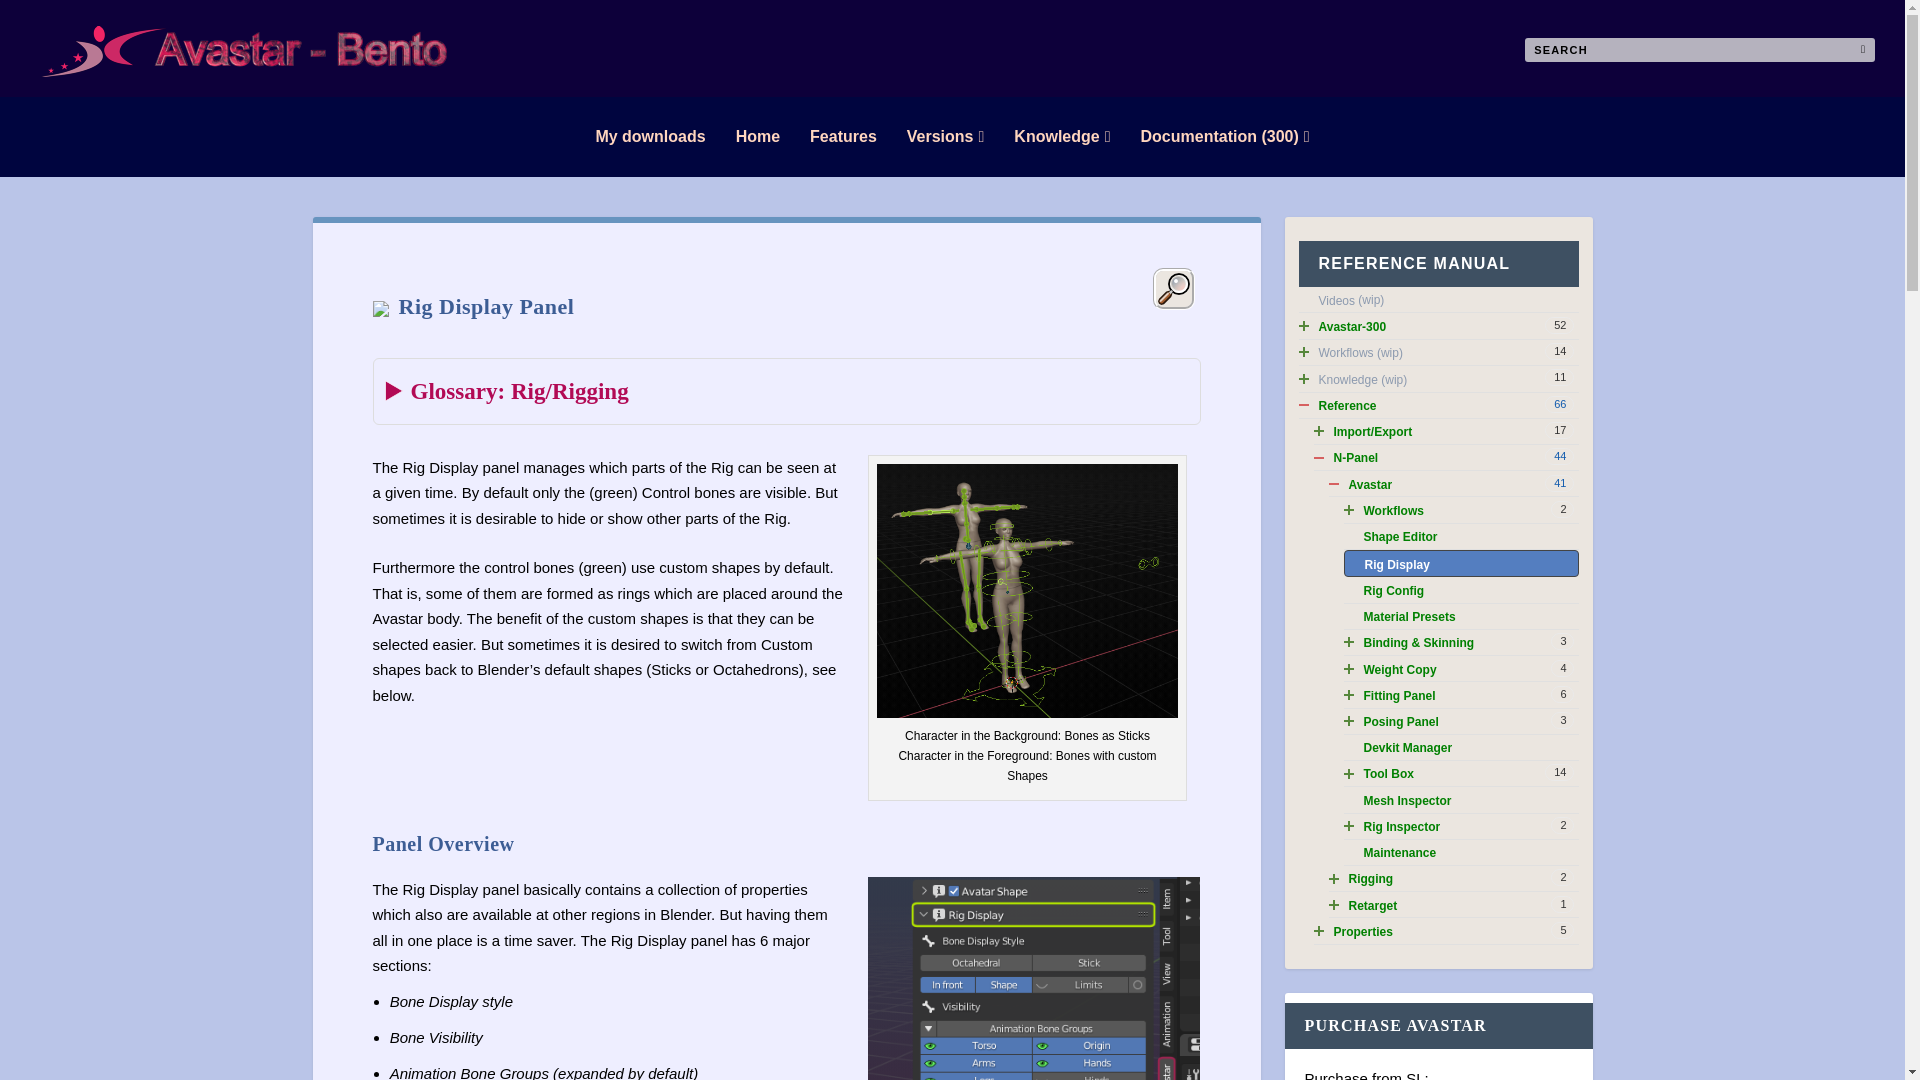 The image size is (1920, 1080). Describe the element at coordinates (1061, 137) in the screenshot. I see `Knowledge` at that location.